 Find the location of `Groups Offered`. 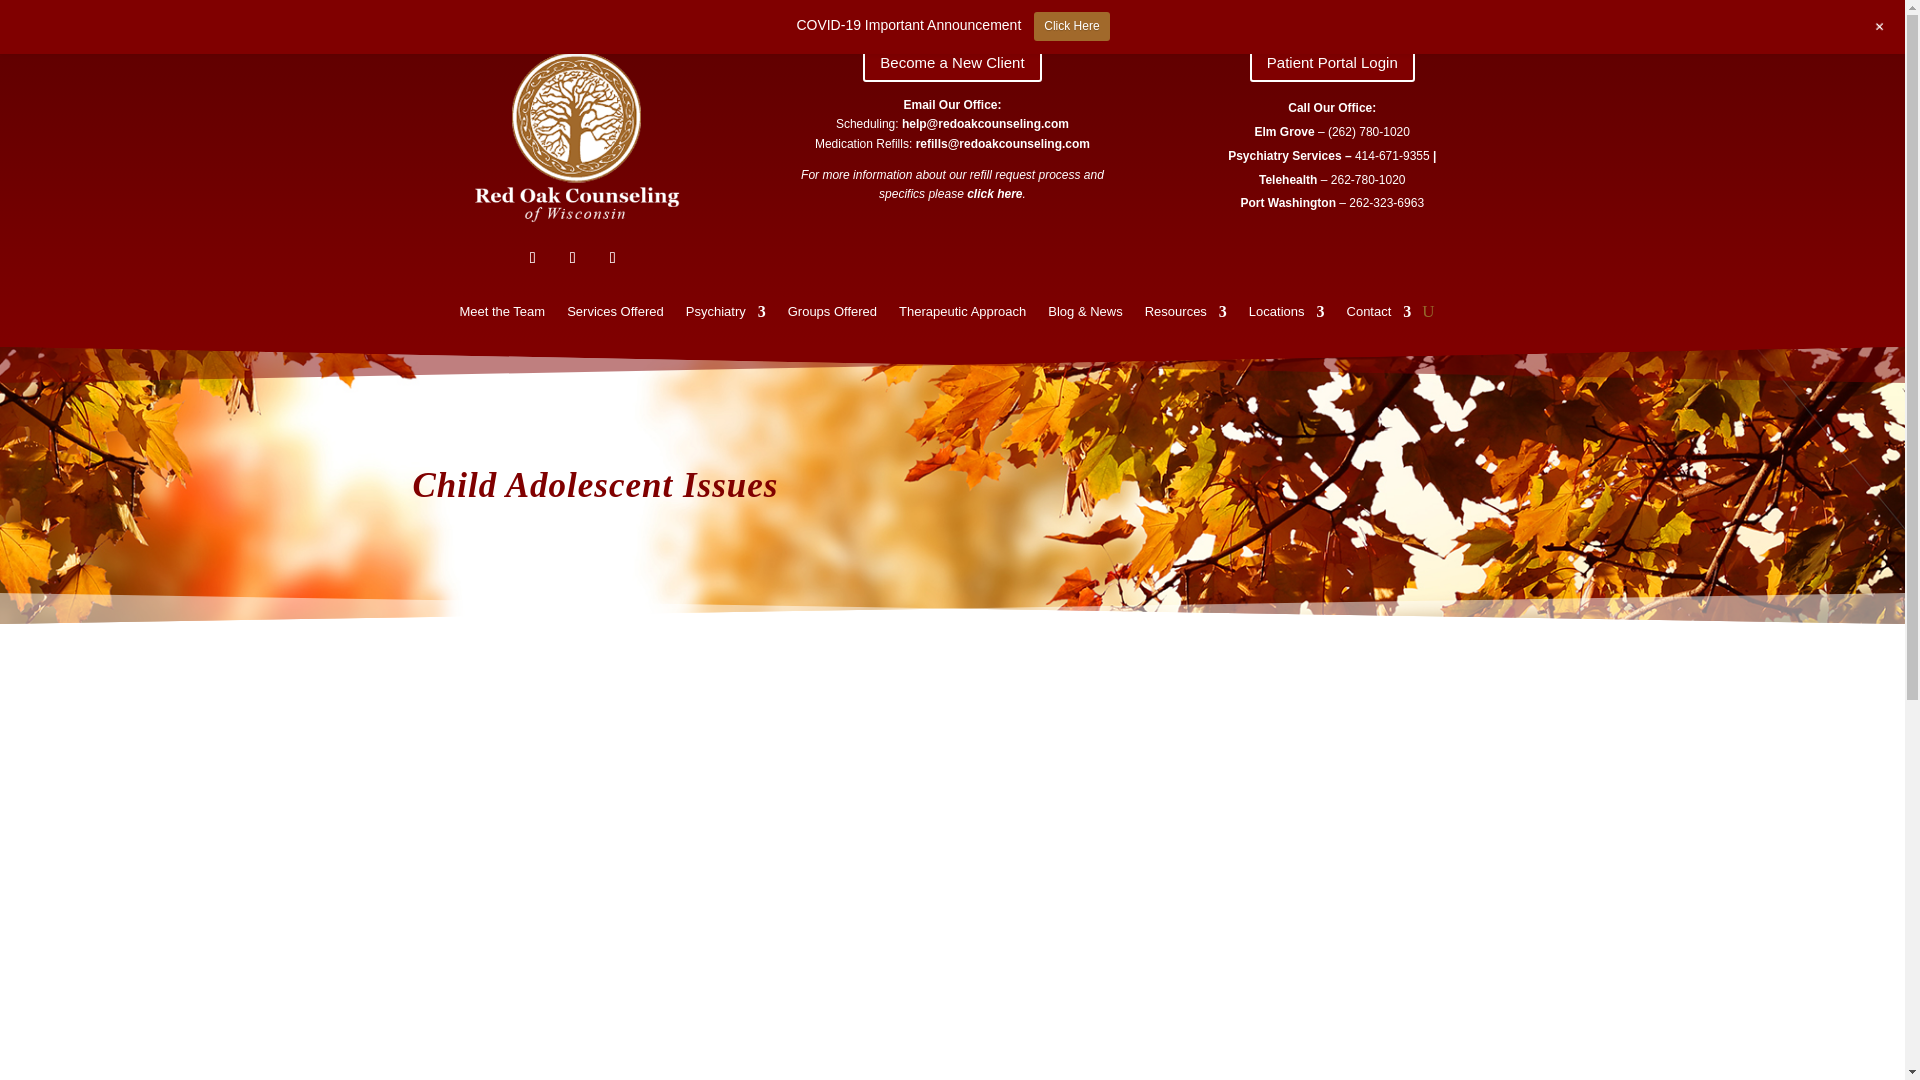

Groups Offered is located at coordinates (832, 316).